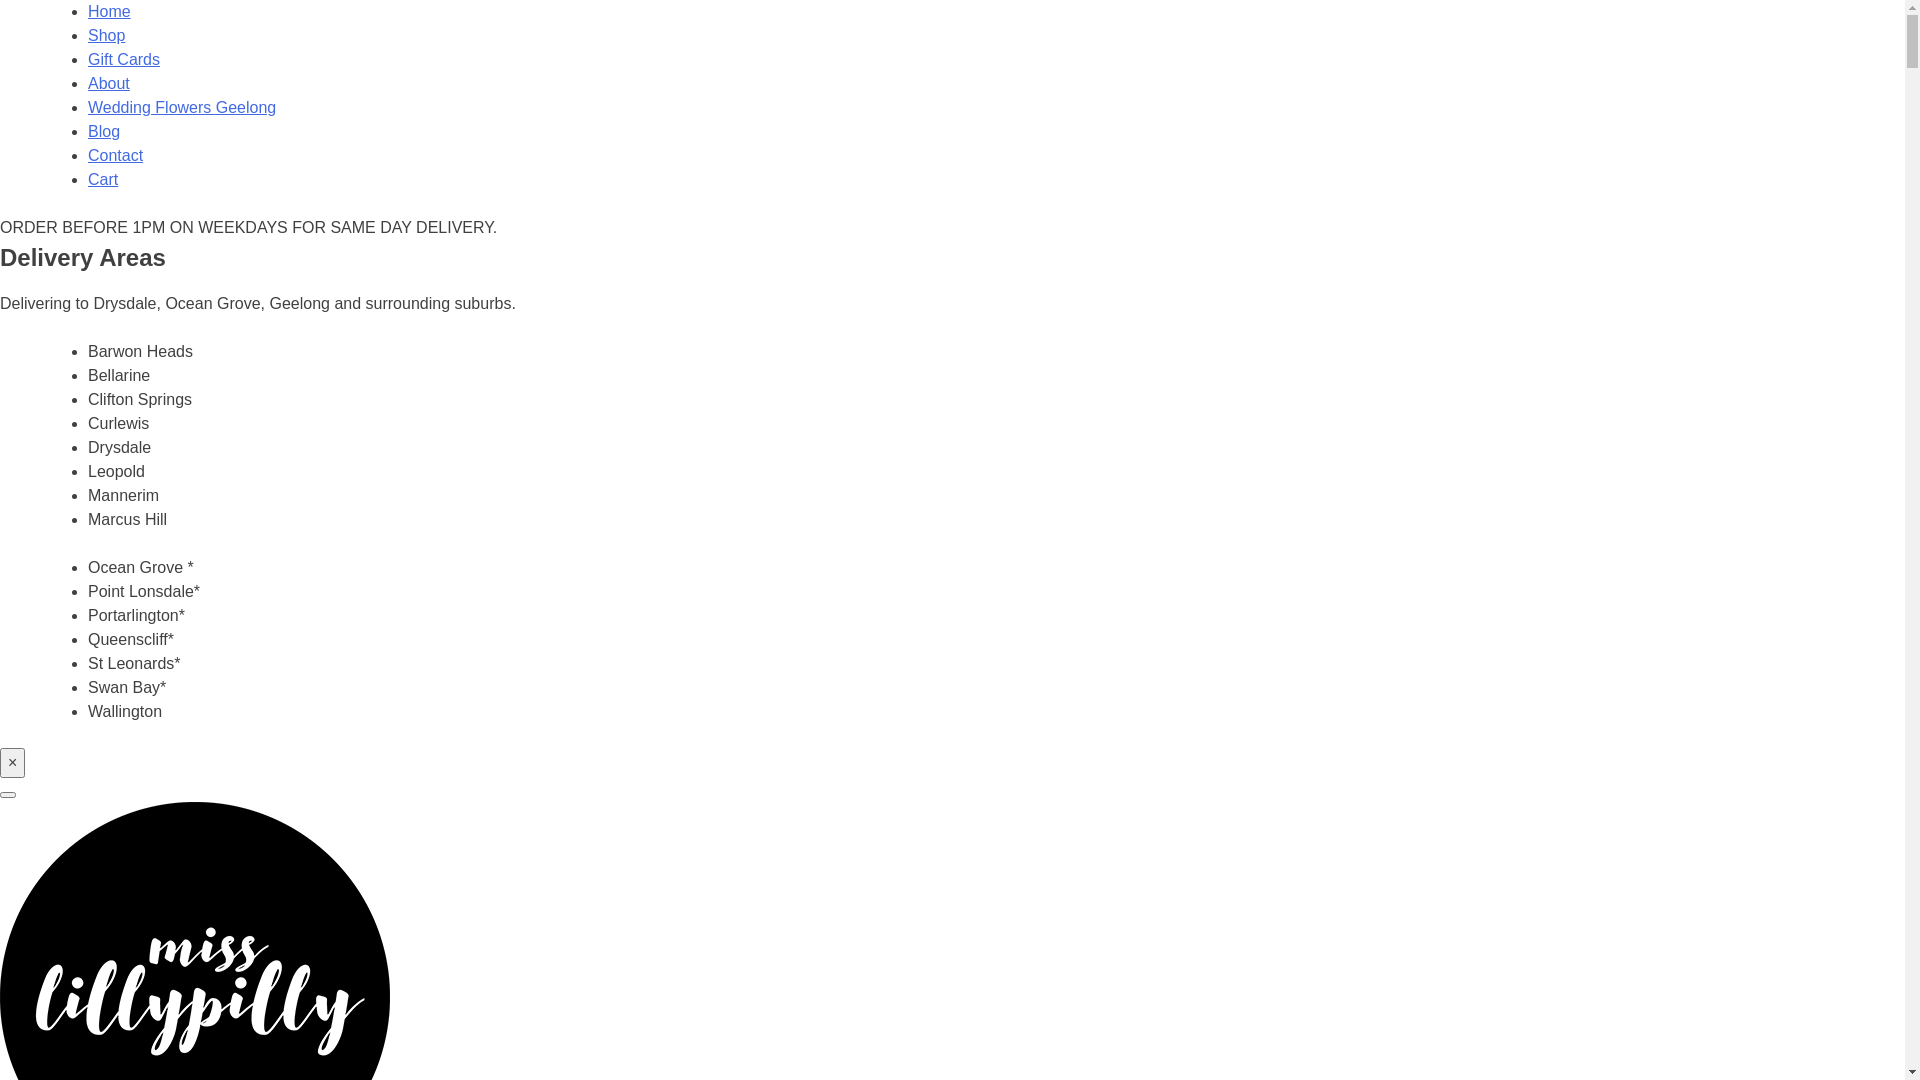 The height and width of the screenshot is (1080, 1920). What do you see at coordinates (104, 132) in the screenshot?
I see `Blog` at bounding box center [104, 132].